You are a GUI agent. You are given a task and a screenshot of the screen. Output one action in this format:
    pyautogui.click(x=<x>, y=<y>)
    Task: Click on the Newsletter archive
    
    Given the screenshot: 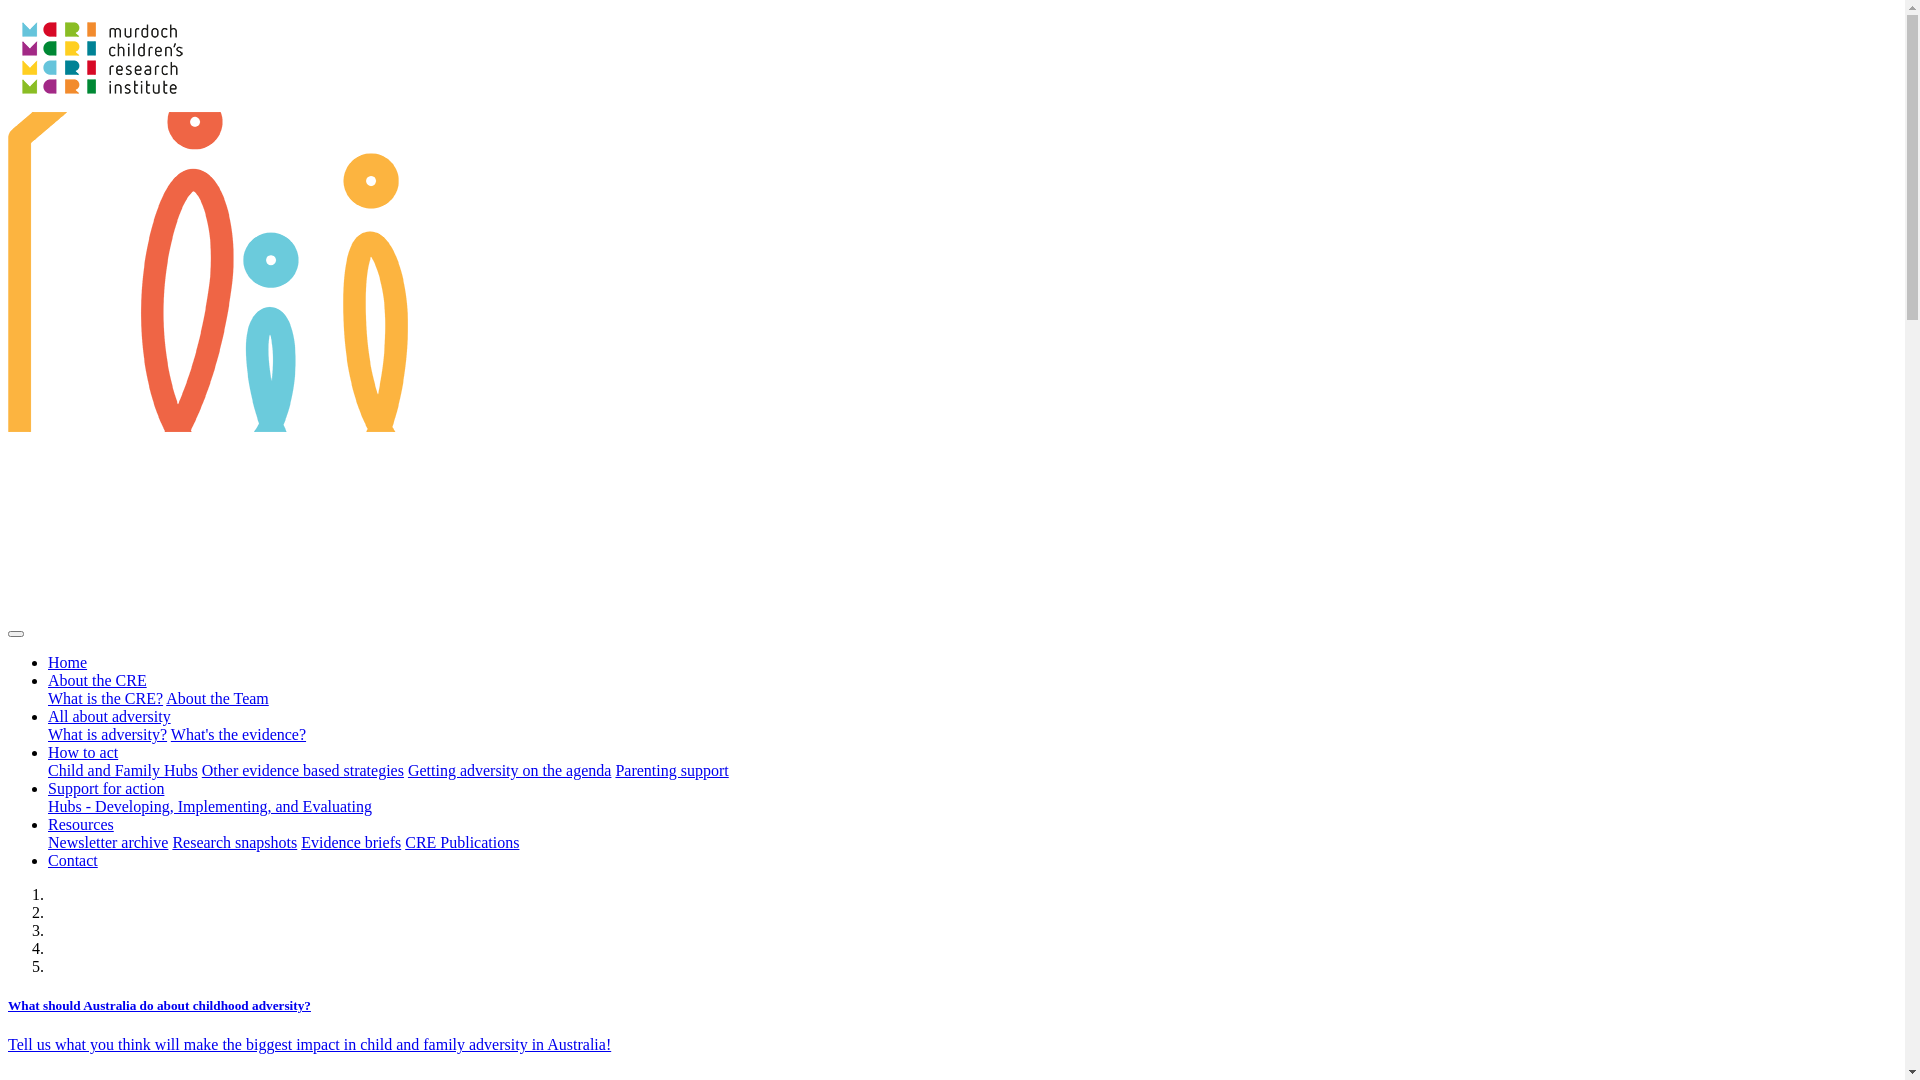 What is the action you would take?
    pyautogui.click(x=108, y=842)
    